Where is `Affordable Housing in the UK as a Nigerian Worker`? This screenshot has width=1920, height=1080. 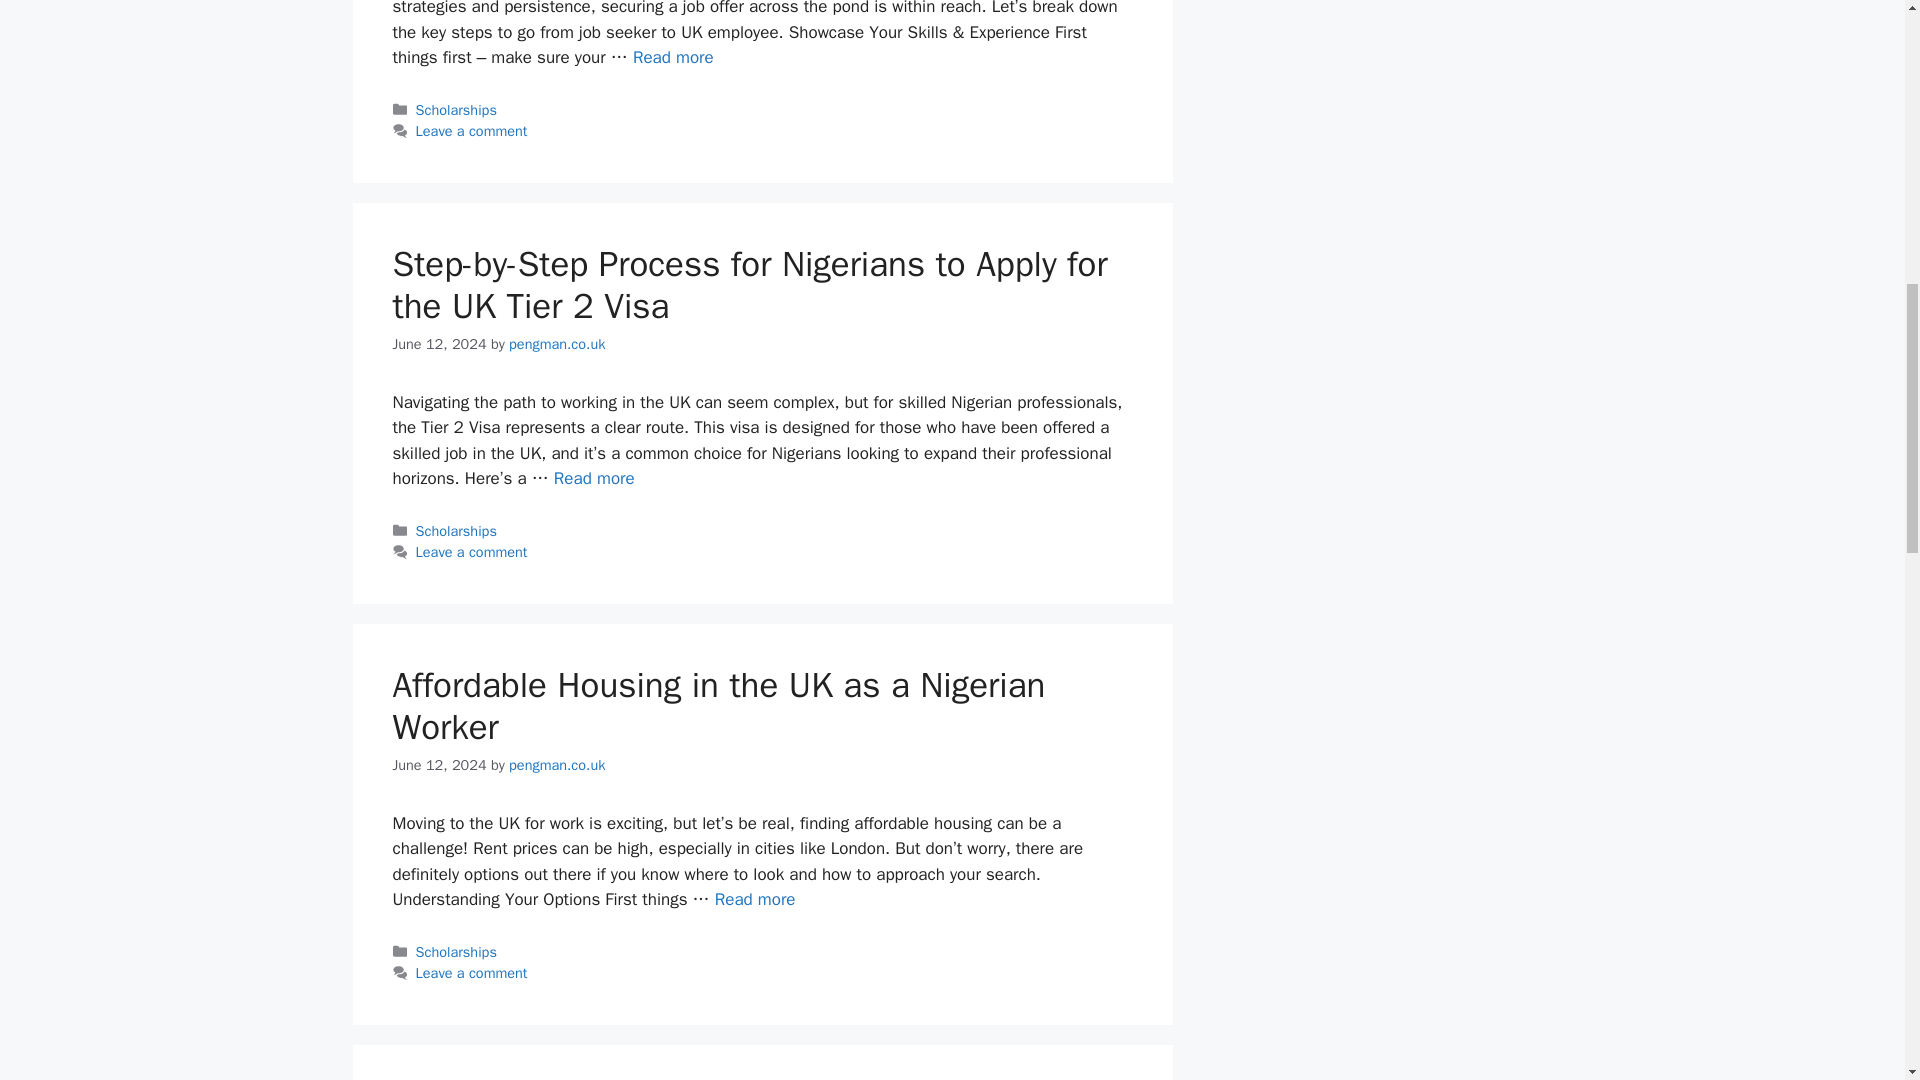
Affordable Housing in the UK as a Nigerian Worker is located at coordinates (718, 706).